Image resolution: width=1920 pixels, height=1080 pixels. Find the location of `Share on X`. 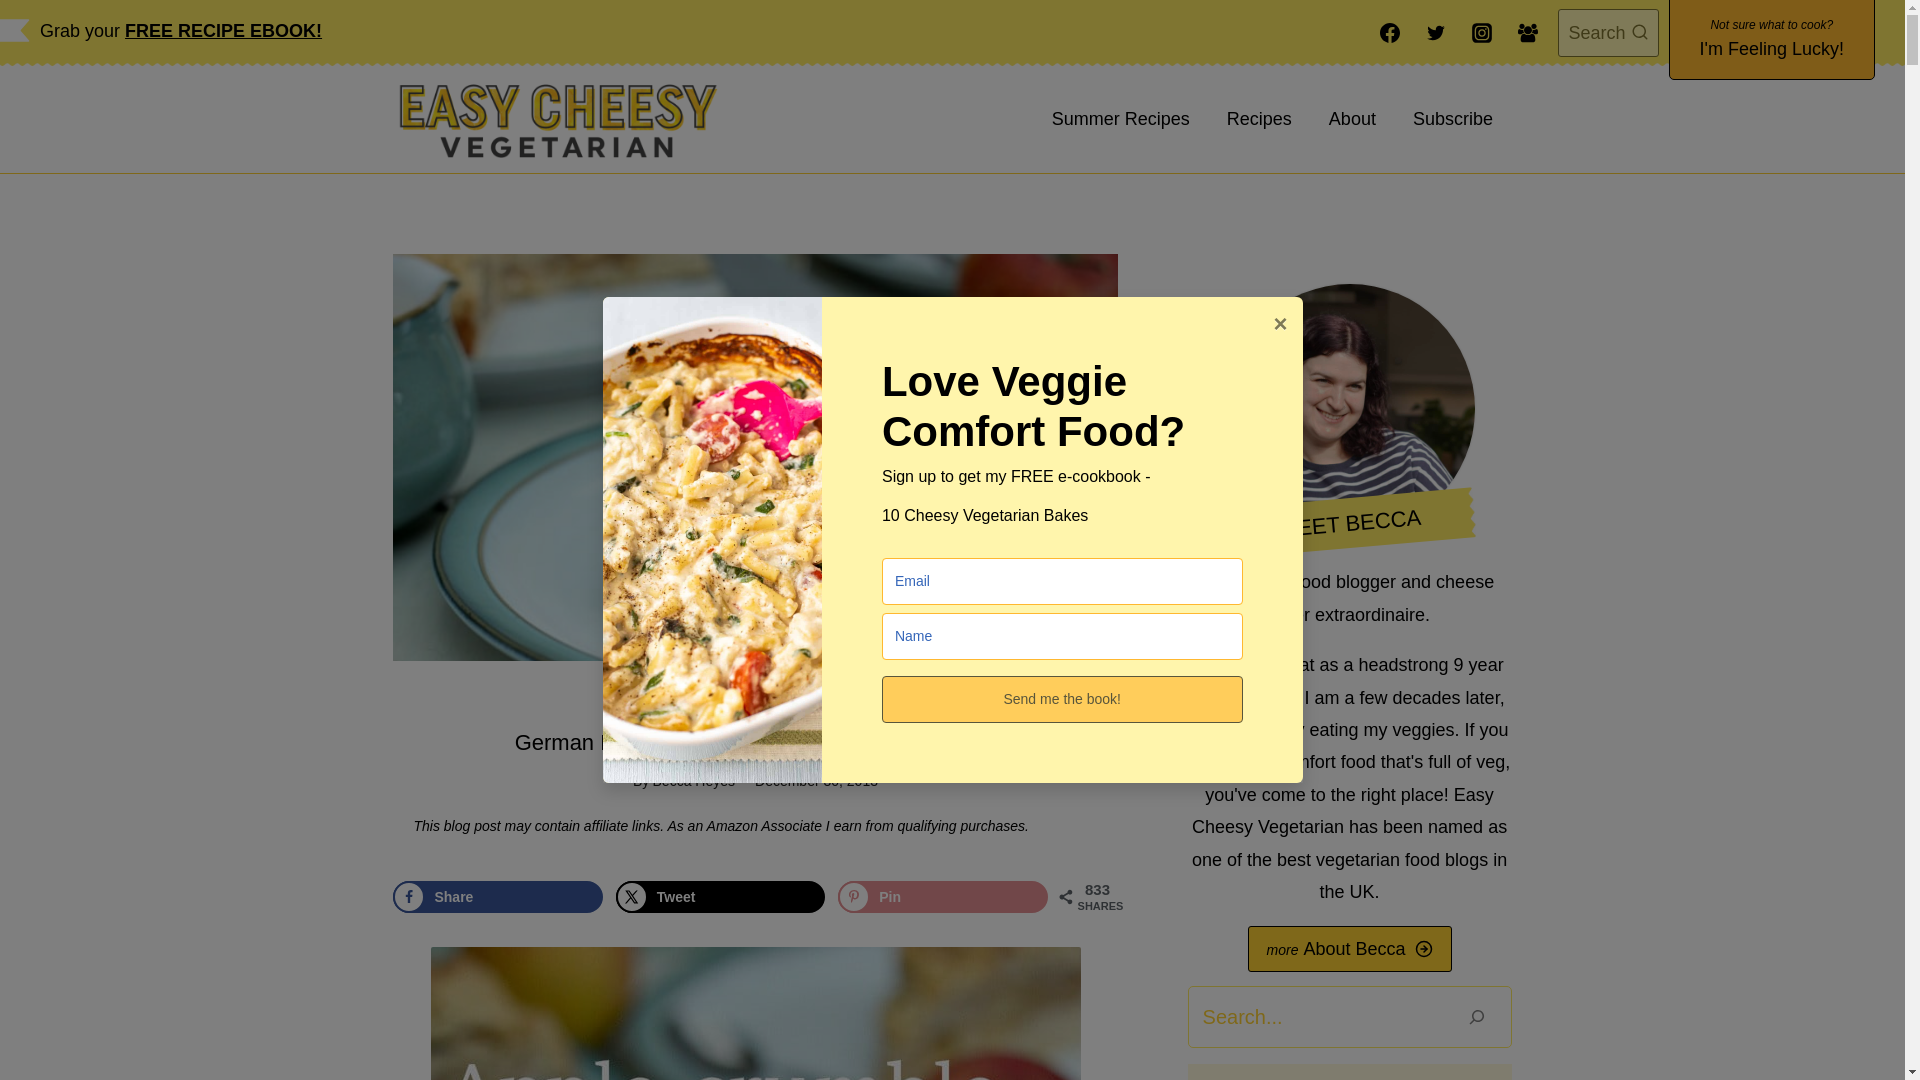

Share on X is located at coordinates (720, 896).